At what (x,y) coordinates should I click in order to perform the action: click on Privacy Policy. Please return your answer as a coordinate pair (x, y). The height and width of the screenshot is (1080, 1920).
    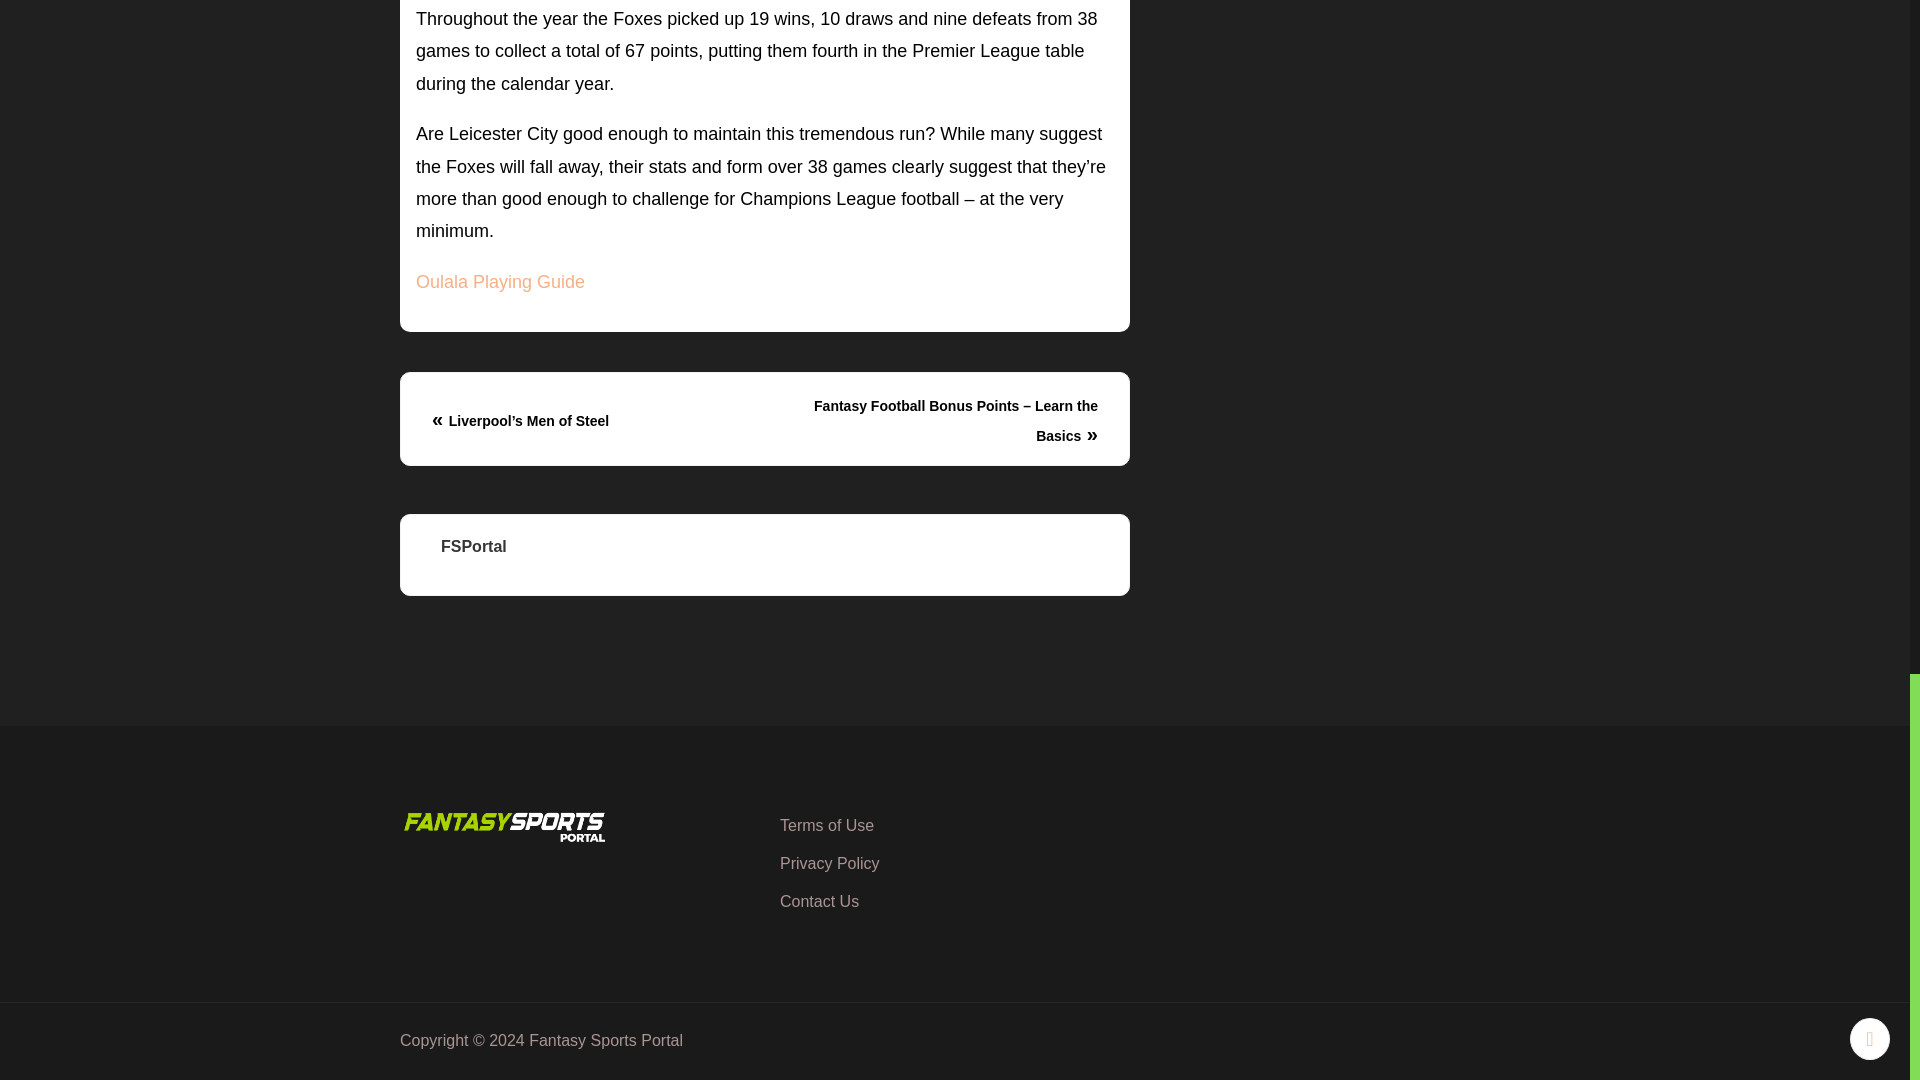
    Looking at the image, I should click on (829, 863).